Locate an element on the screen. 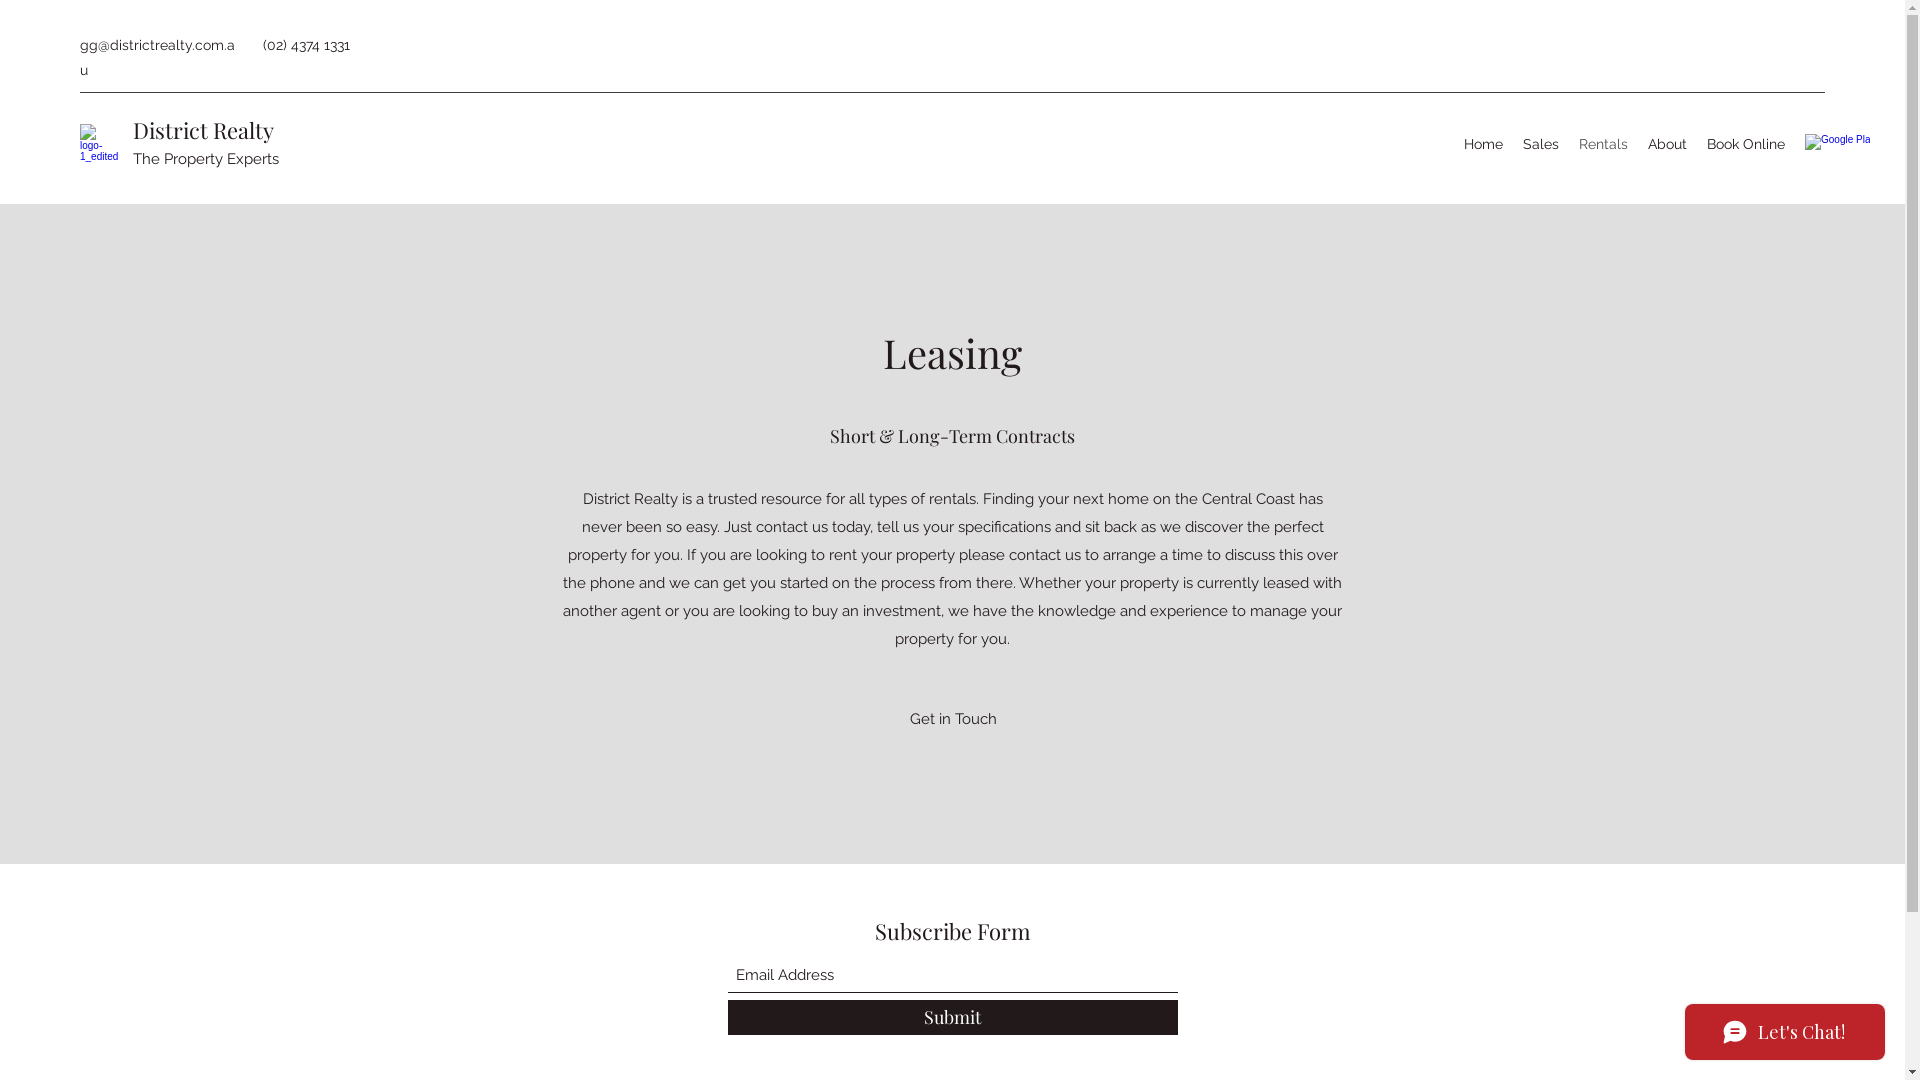 The width and height of the screenshot is (1920, 1080). Rentals is located at coordinates (1604, 144).